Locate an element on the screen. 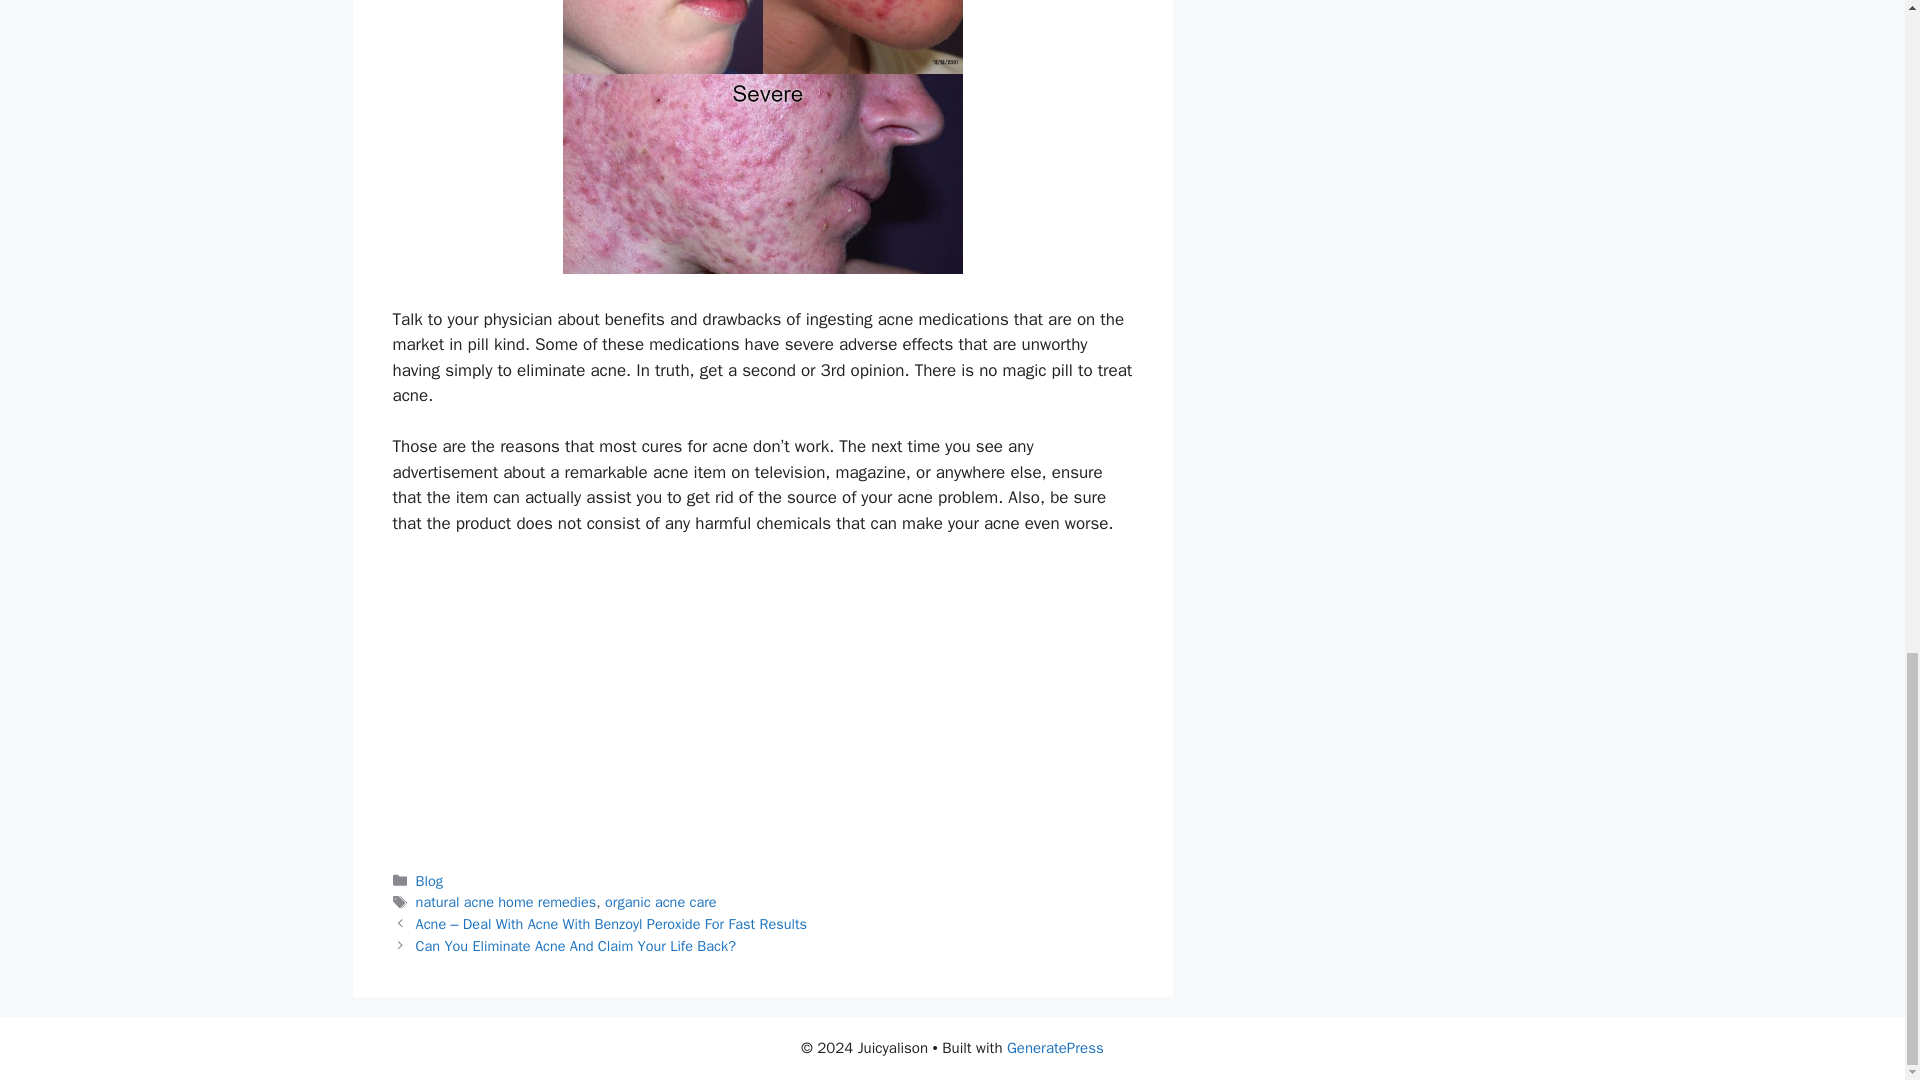  Advertisement is located at coordinates (761, 702).